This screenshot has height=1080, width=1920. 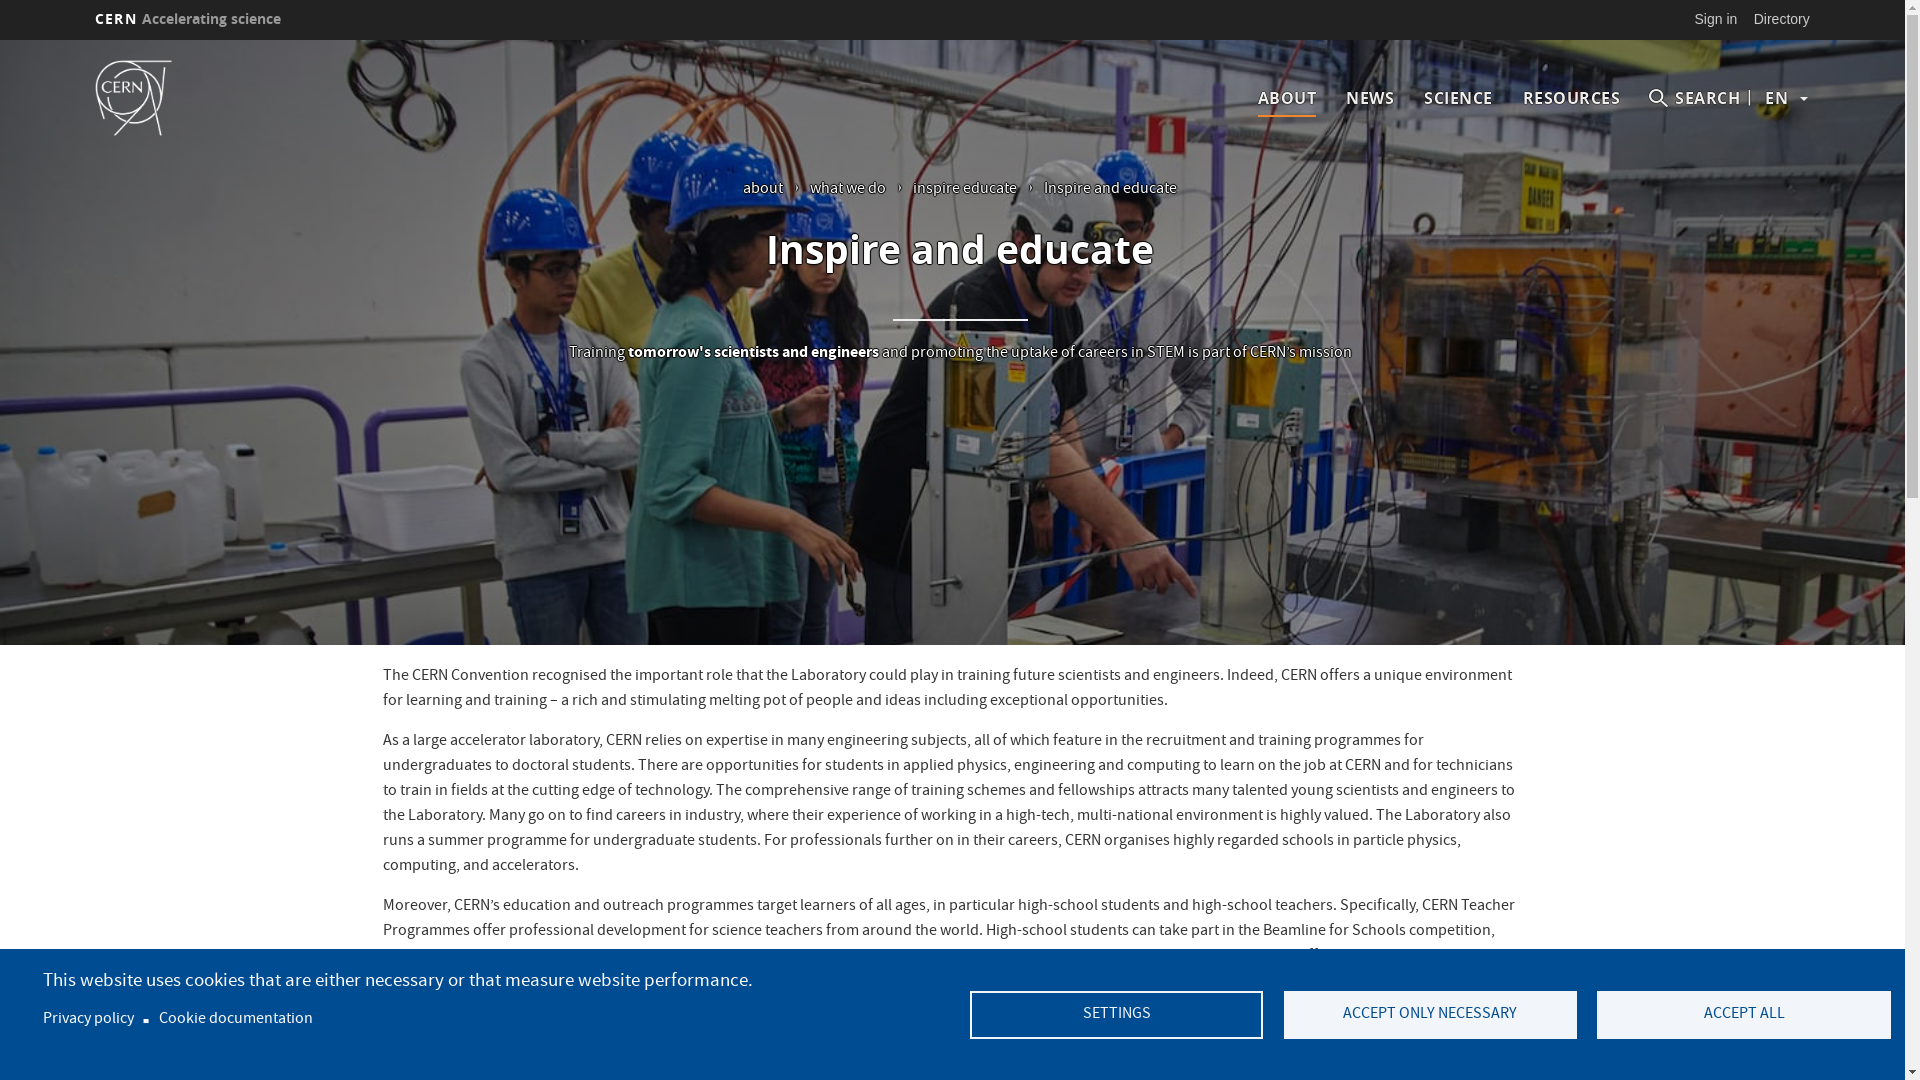 I want to click on SETTINGS, so click(x=1116, y=1015).